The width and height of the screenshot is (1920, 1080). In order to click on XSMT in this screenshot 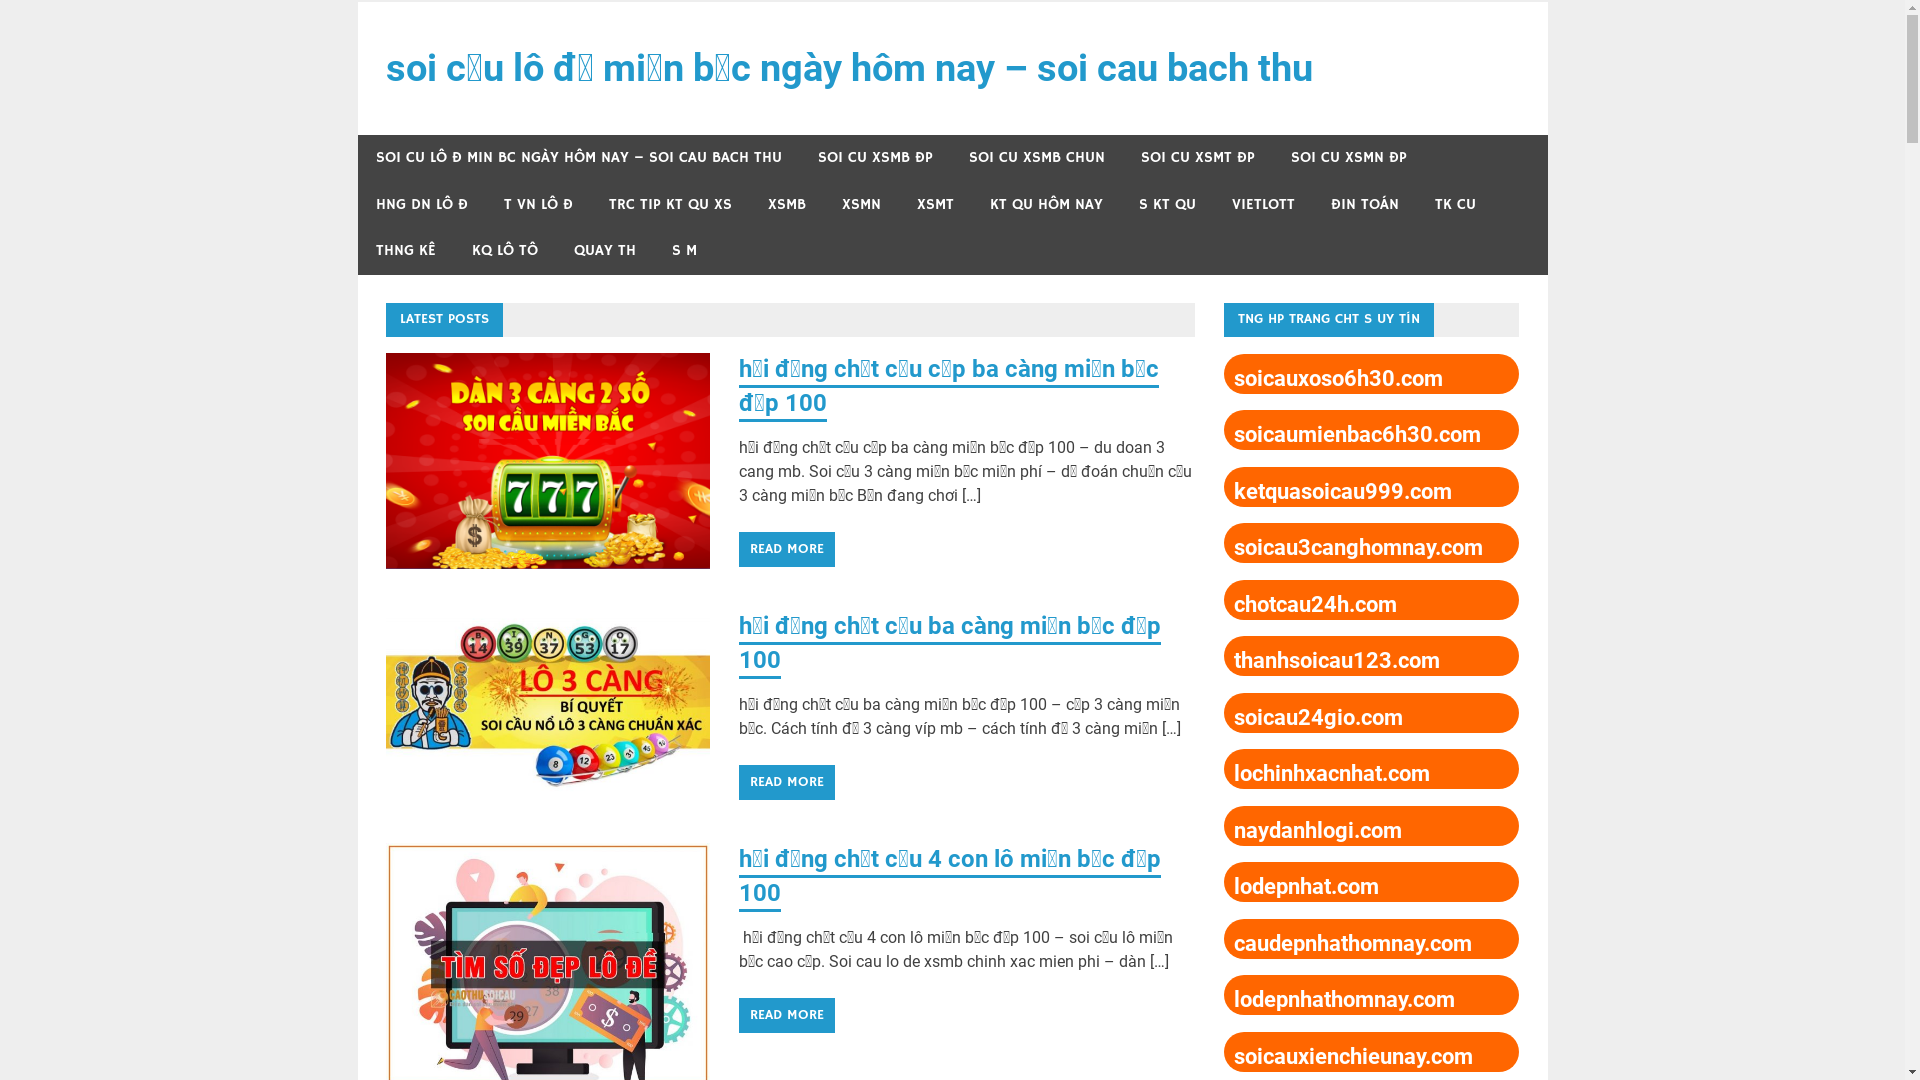, I will do `click(934, 206)`.